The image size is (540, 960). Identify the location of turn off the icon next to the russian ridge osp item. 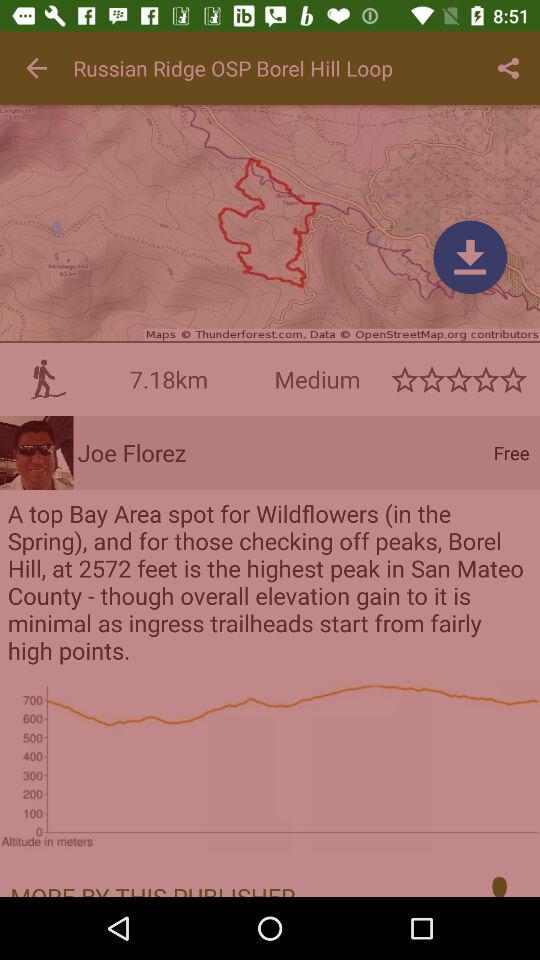
(36, 68).